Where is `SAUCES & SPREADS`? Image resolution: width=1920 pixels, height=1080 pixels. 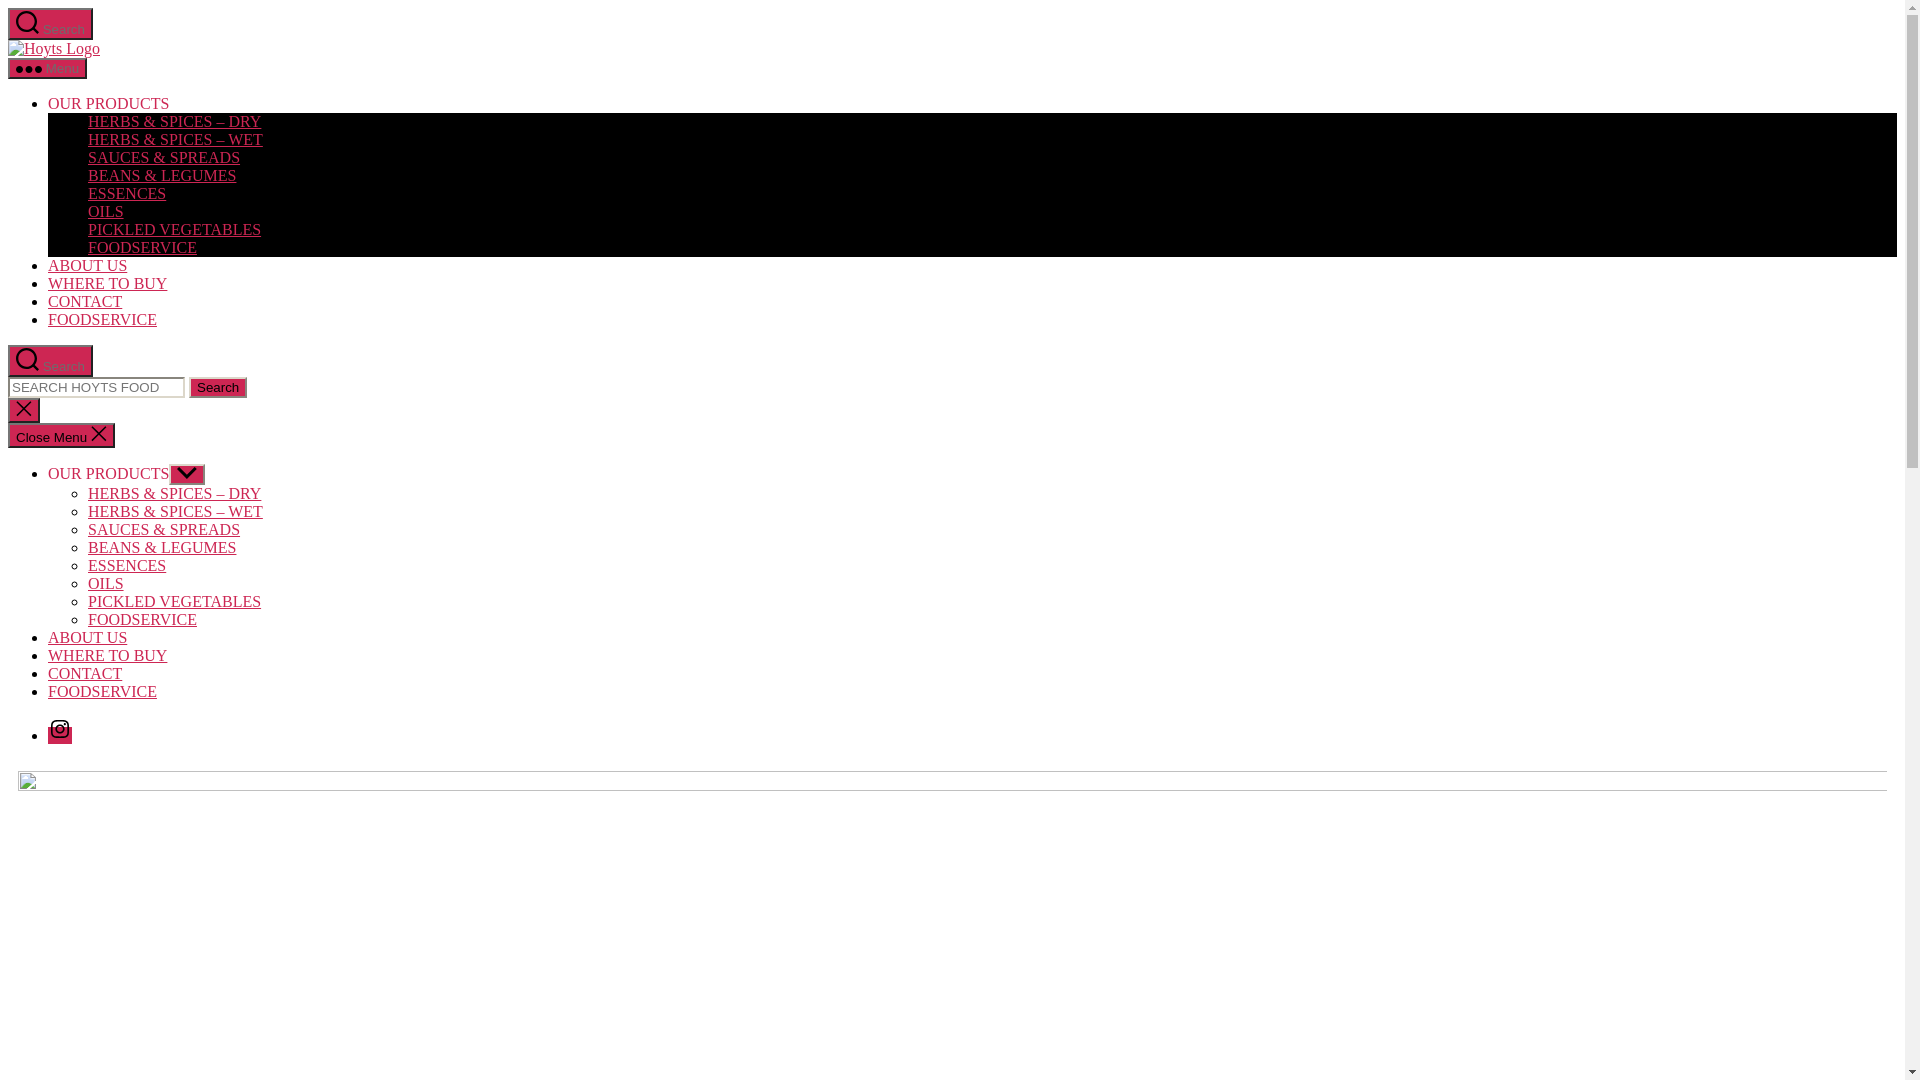 SAUCES & SPREADS is located at coordinates (164, 158).